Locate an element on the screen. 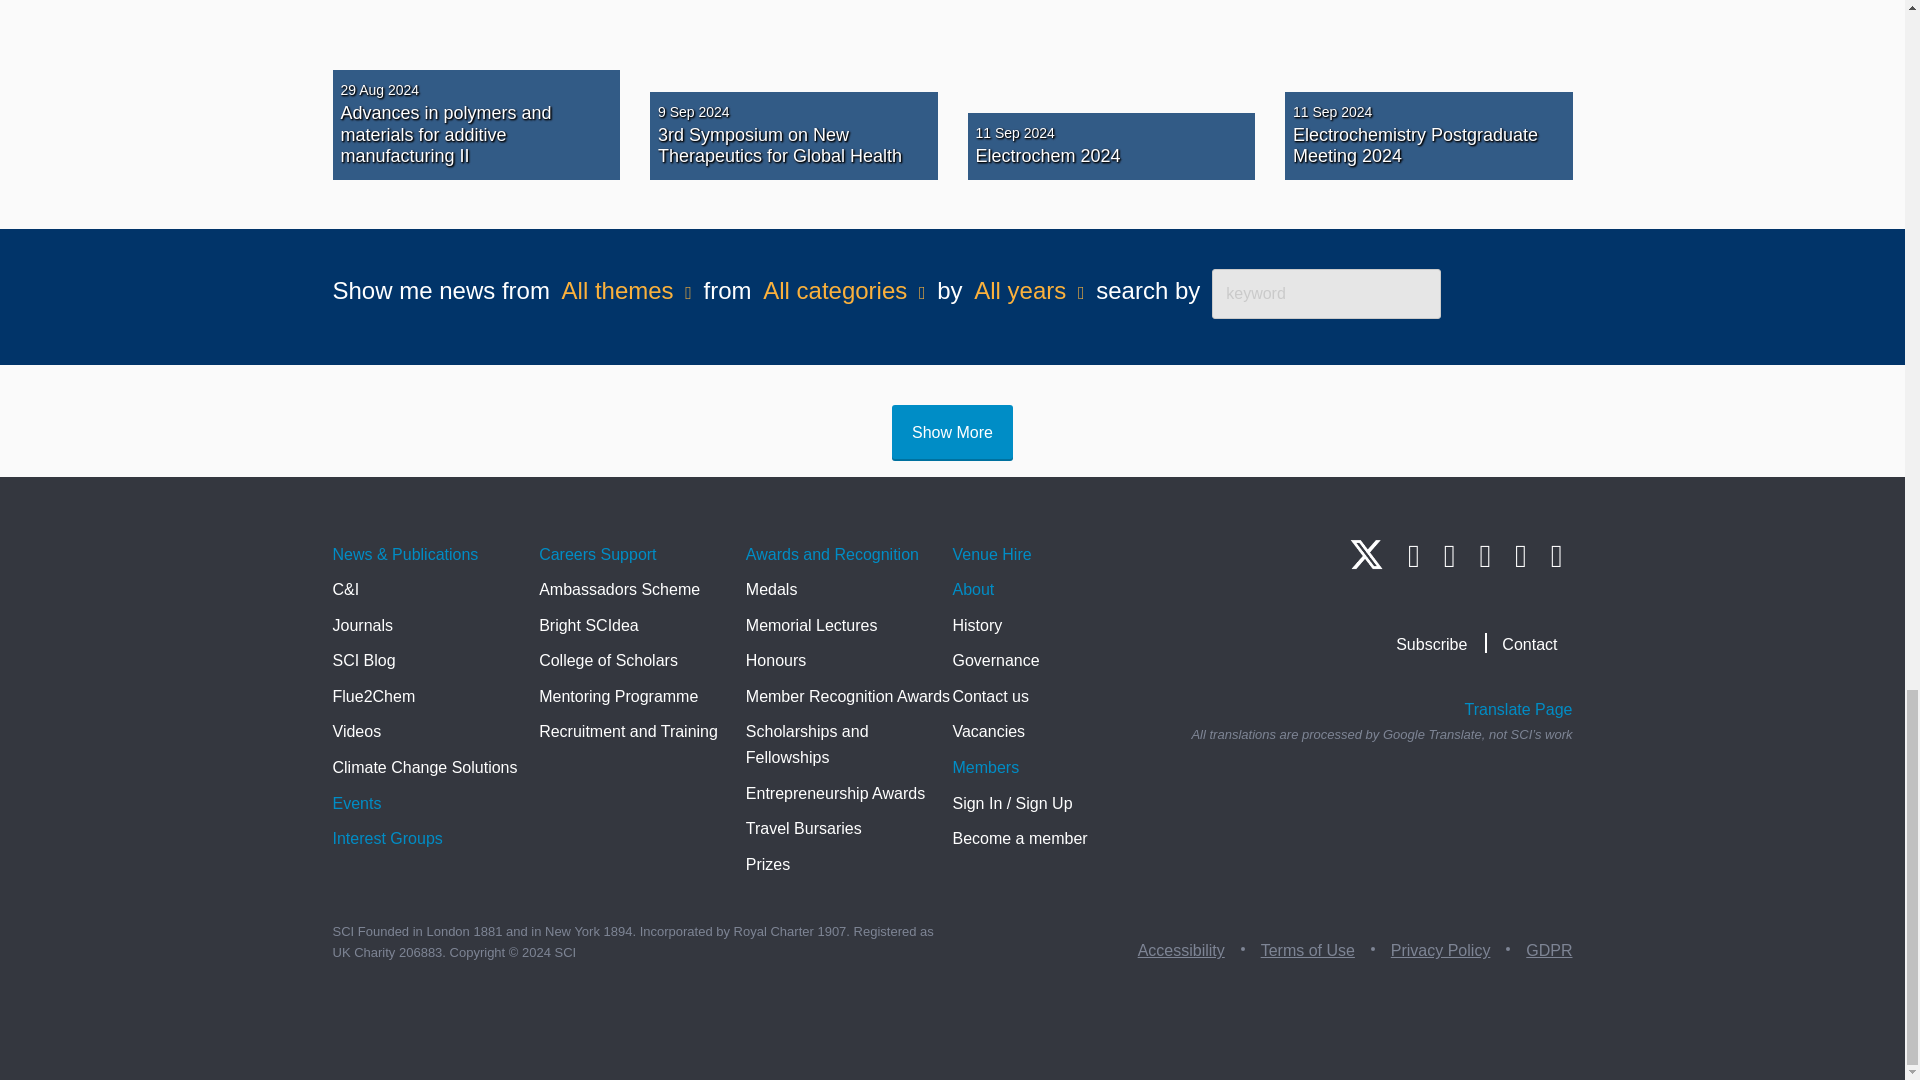 The height and width of the screenshot is (1080, 1920). Twitter is located at coordinates (1366, 562).